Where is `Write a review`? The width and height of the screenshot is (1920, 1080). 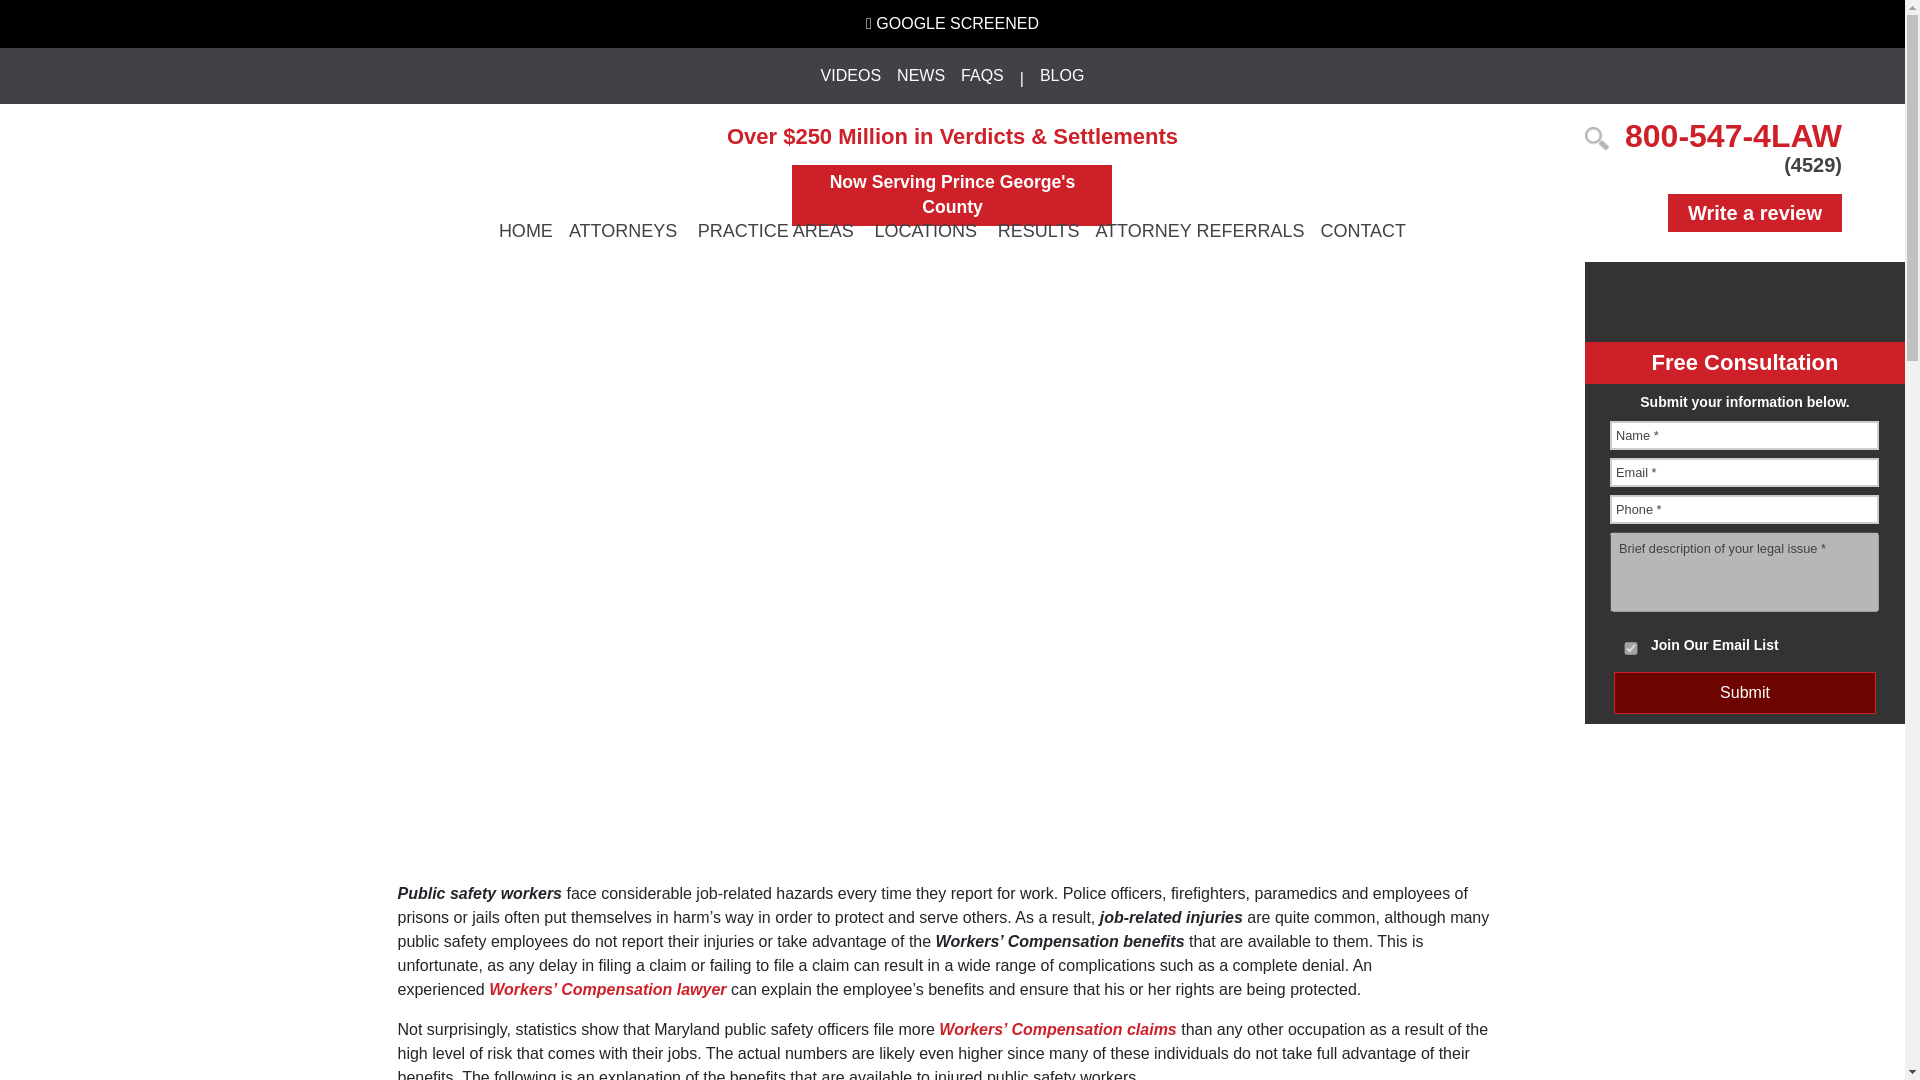
Write a review is located at coordinates (1754, 212).